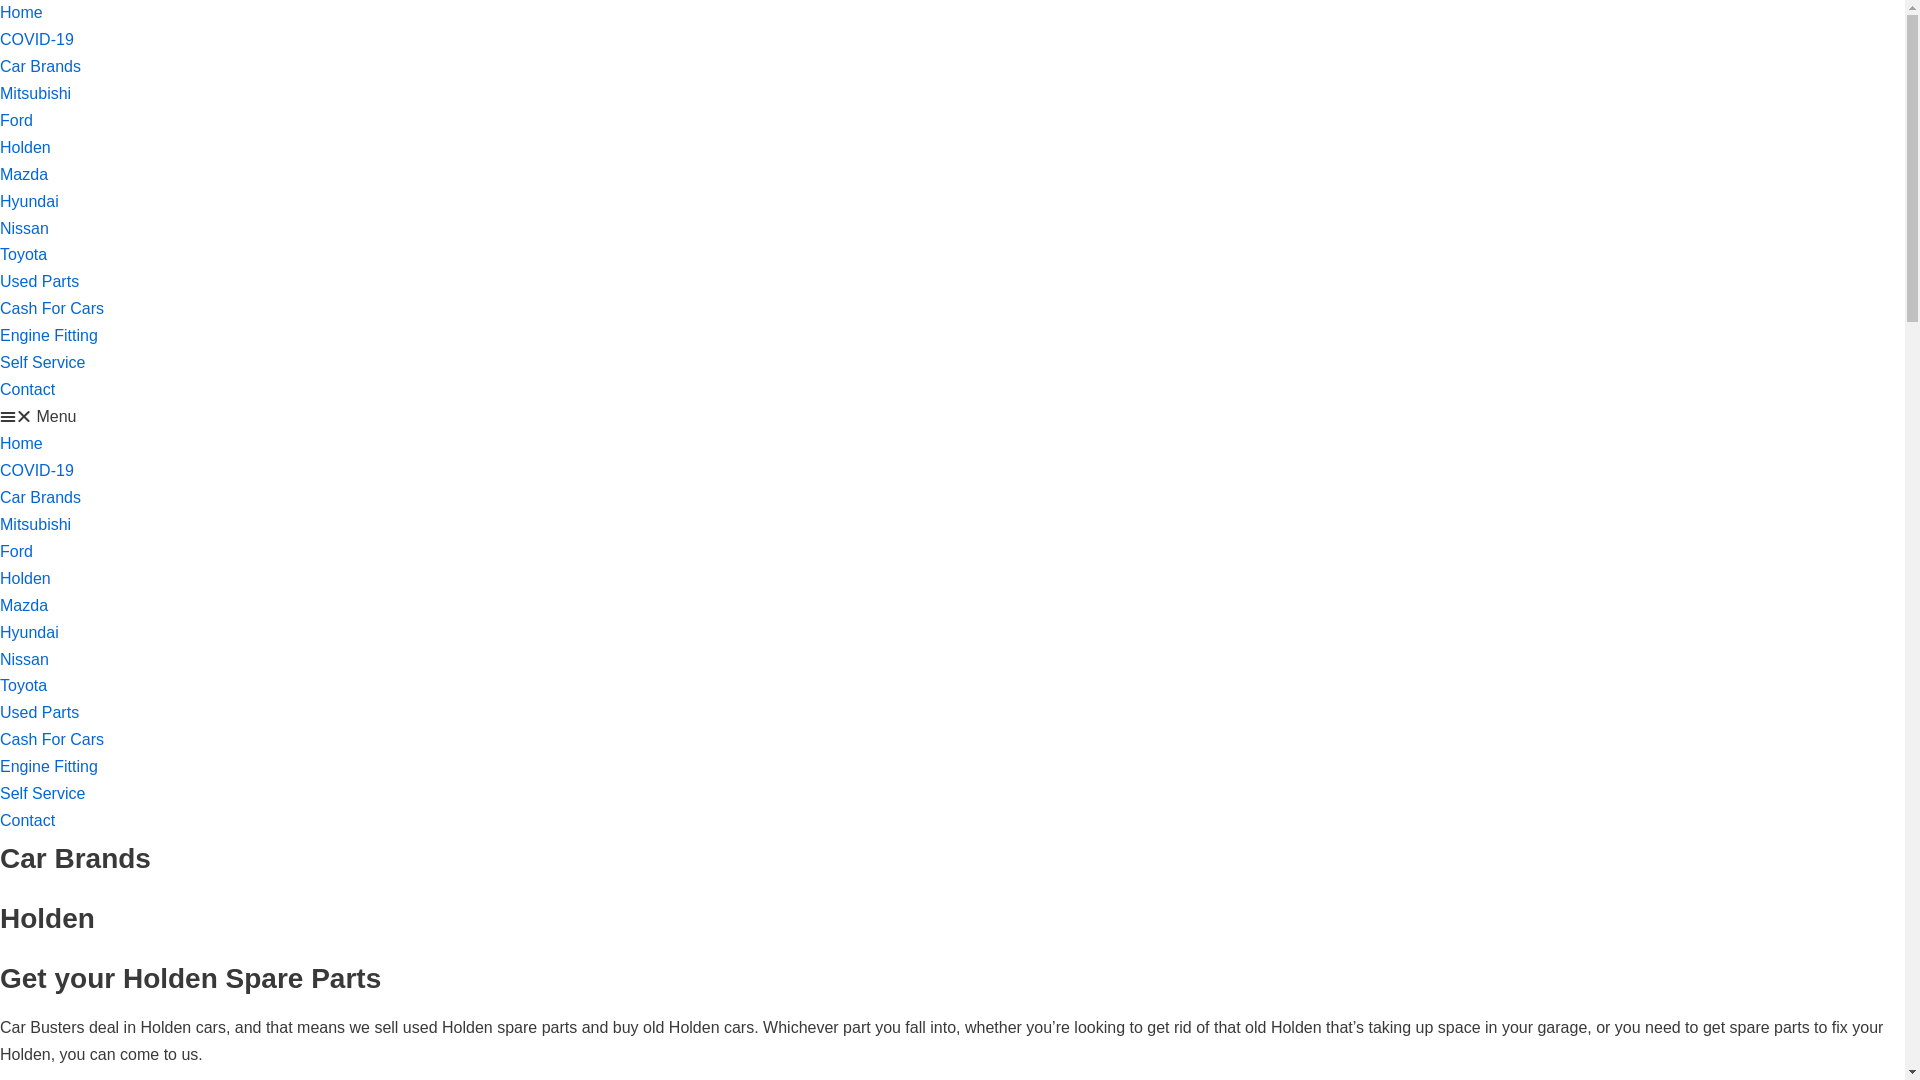  What do you see at coordinates (40, 712) in the screenshot?
I see `Used Parts` at bounding box center [40, 712].